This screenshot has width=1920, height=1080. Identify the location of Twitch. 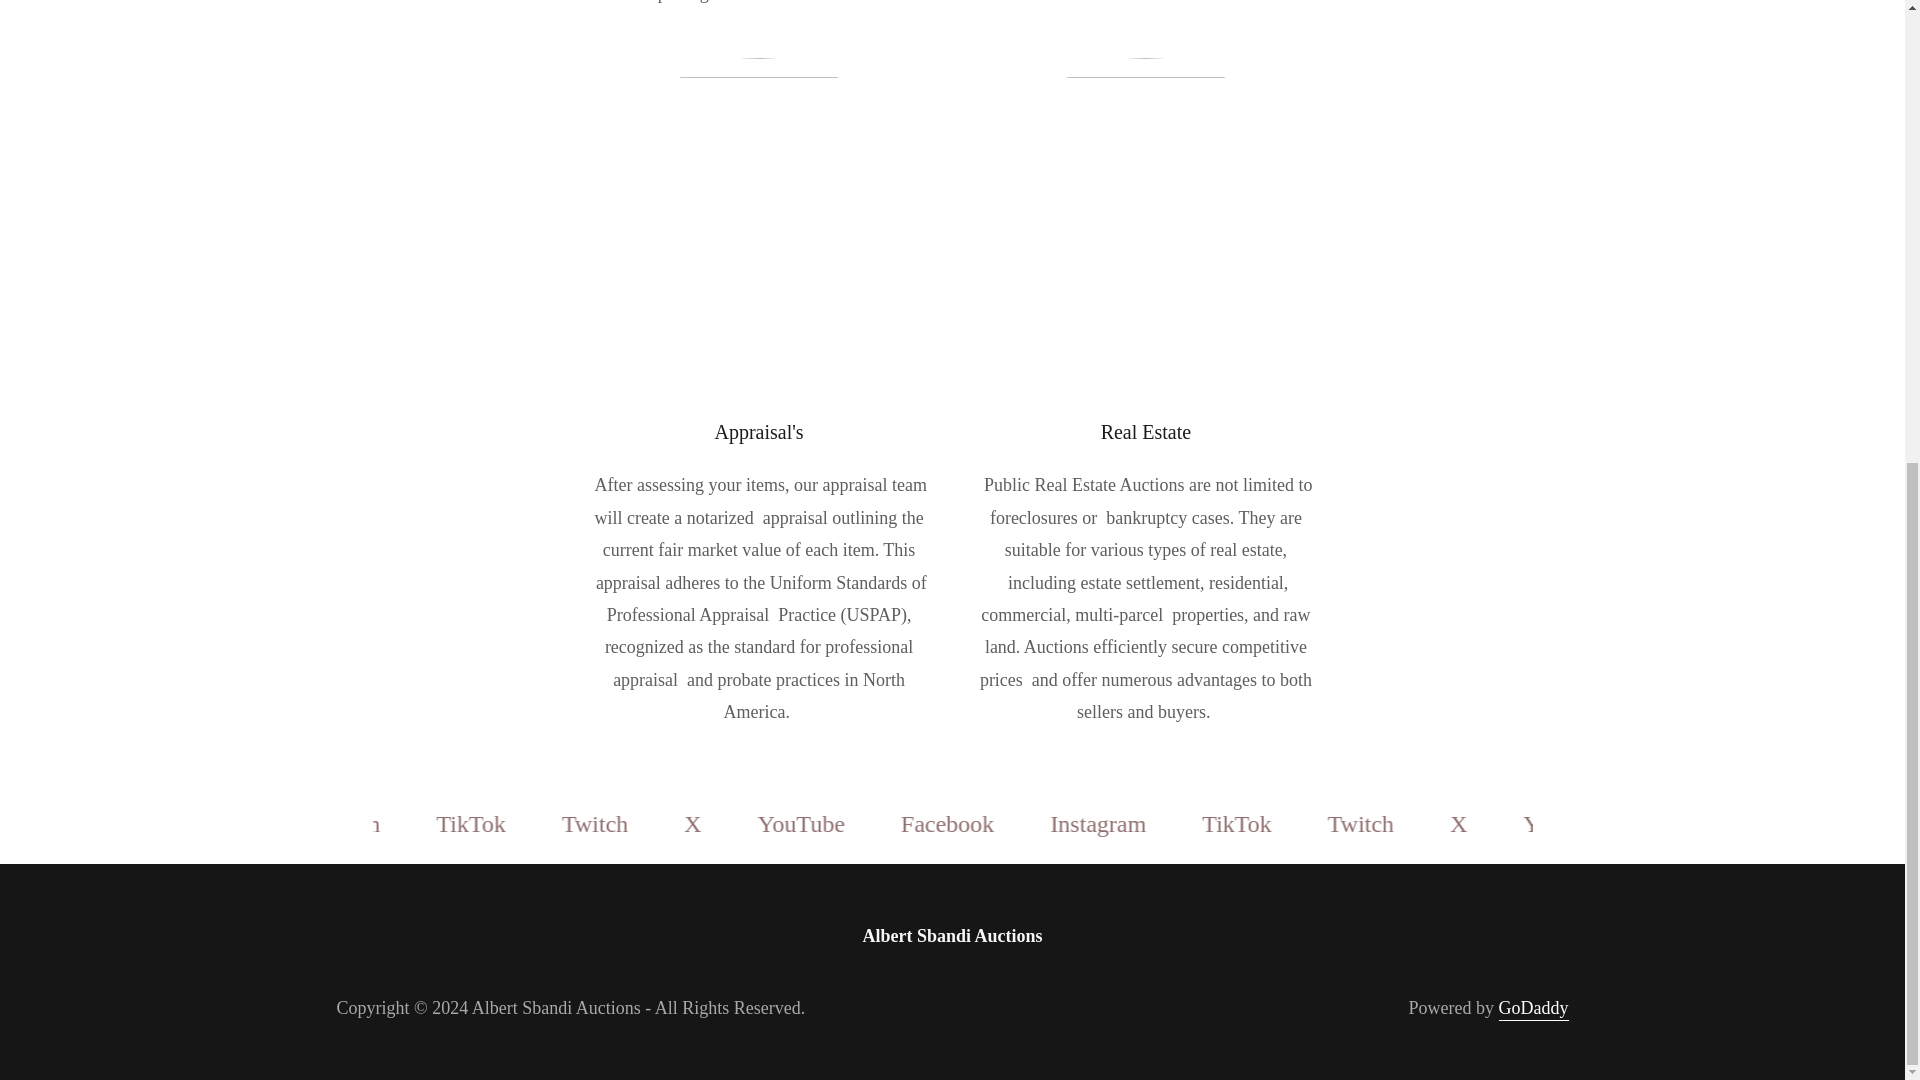
(764, 824).